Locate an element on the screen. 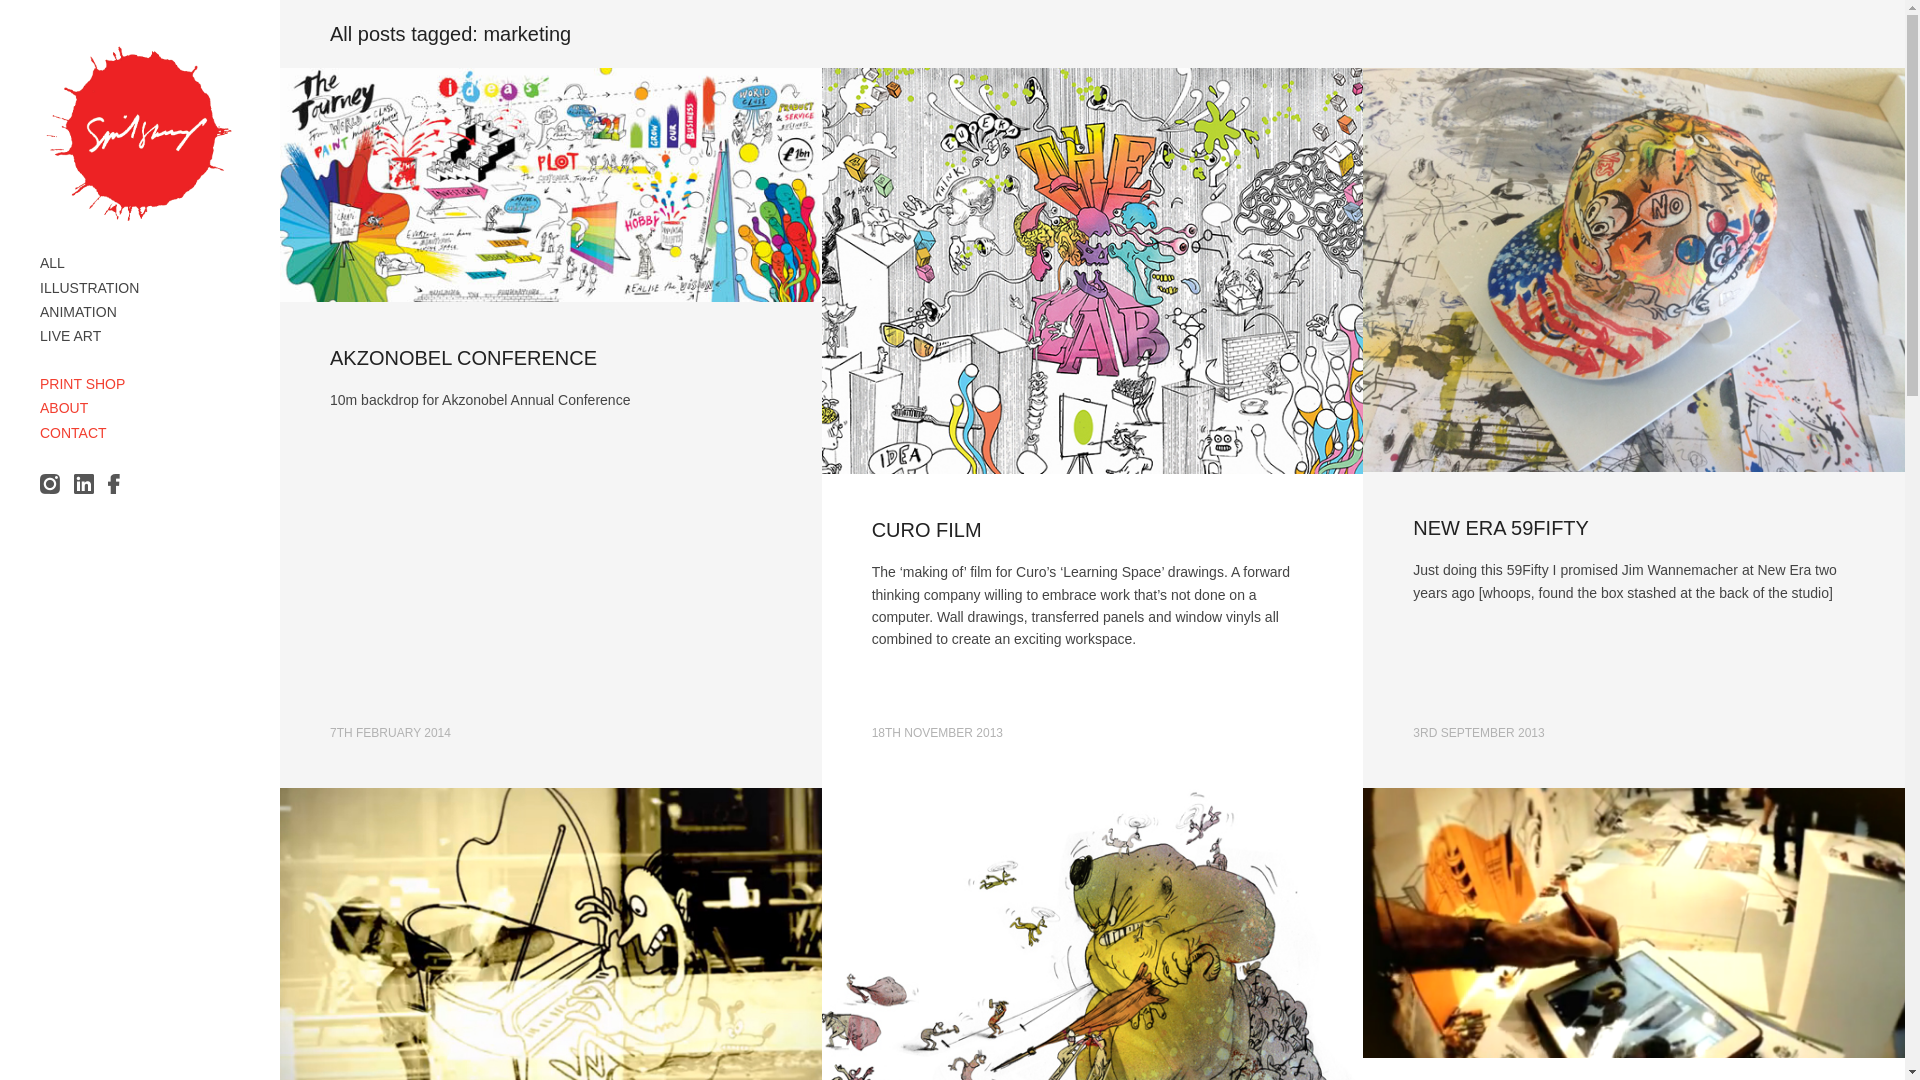 The width and height of the screenshot is (1920, 1080). LIVE ART is located at coordinates (70, 336).